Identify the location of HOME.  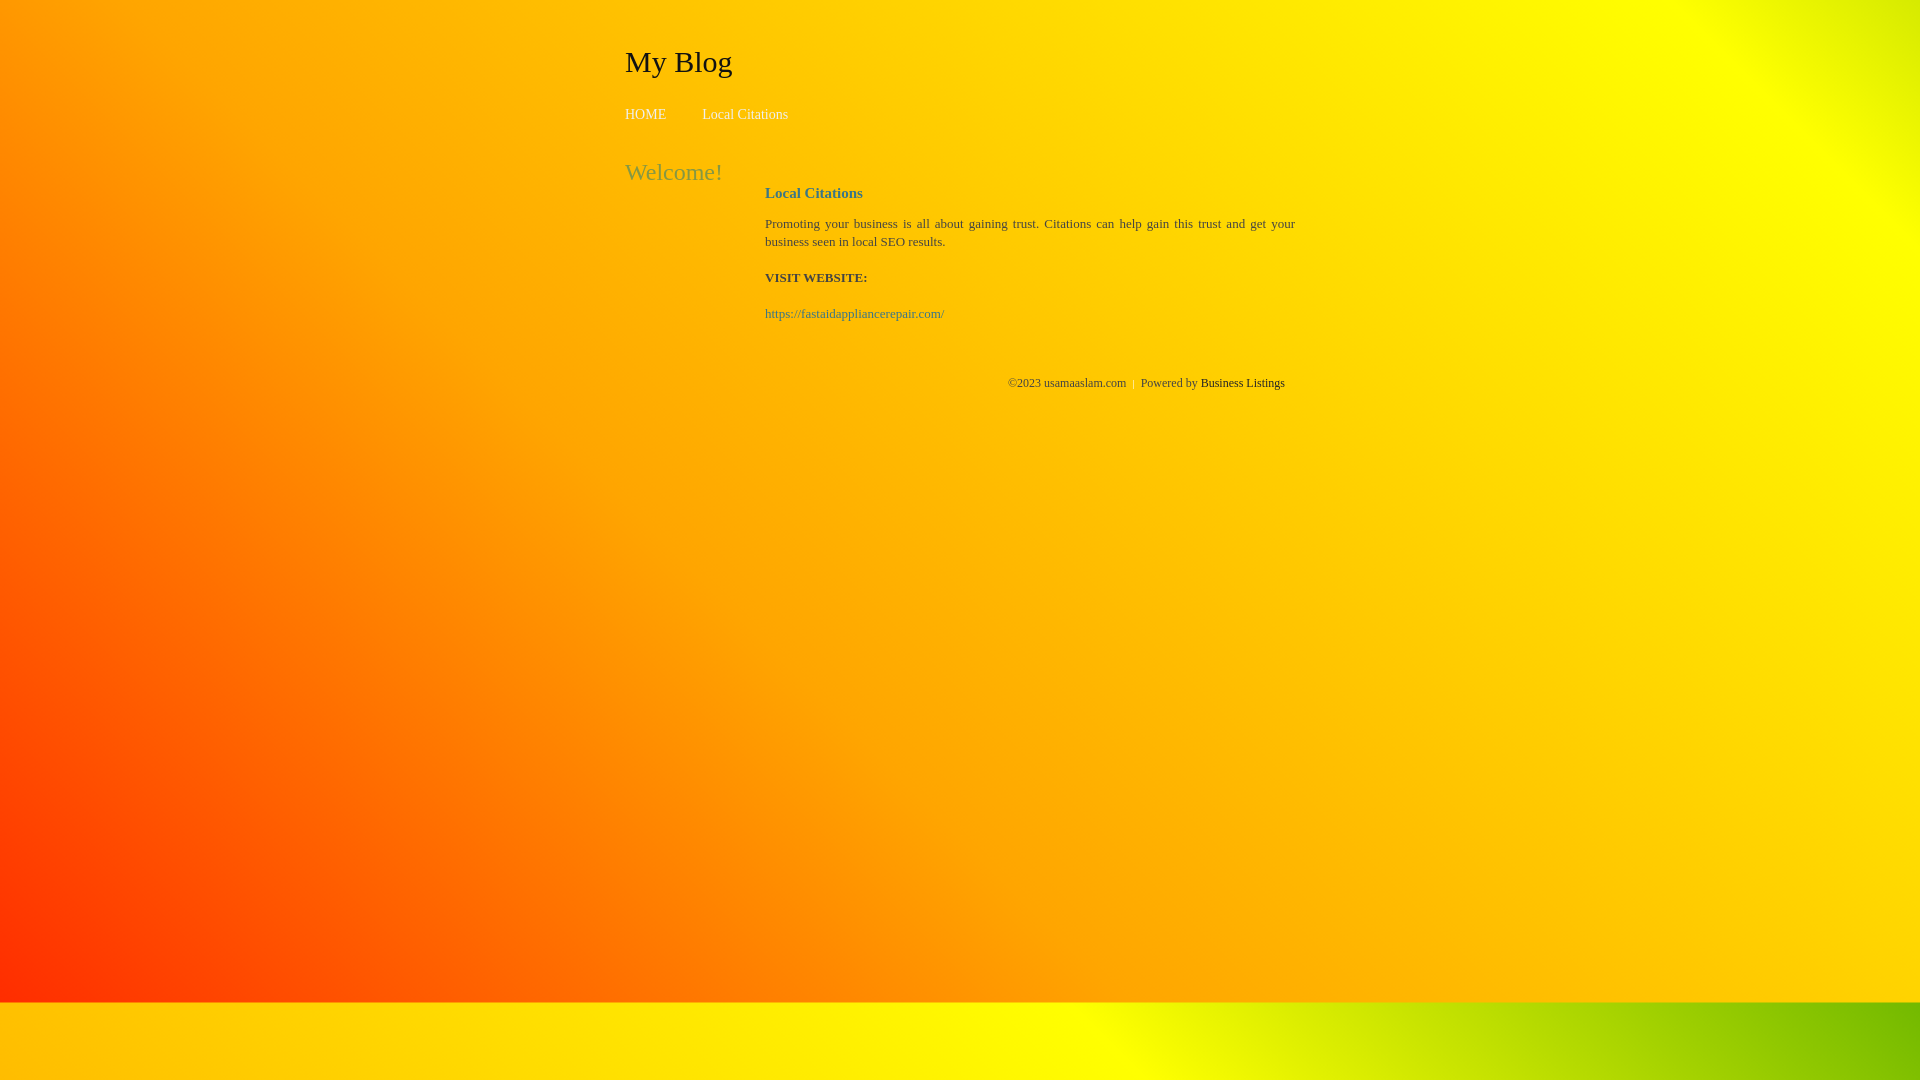
(646, 114).